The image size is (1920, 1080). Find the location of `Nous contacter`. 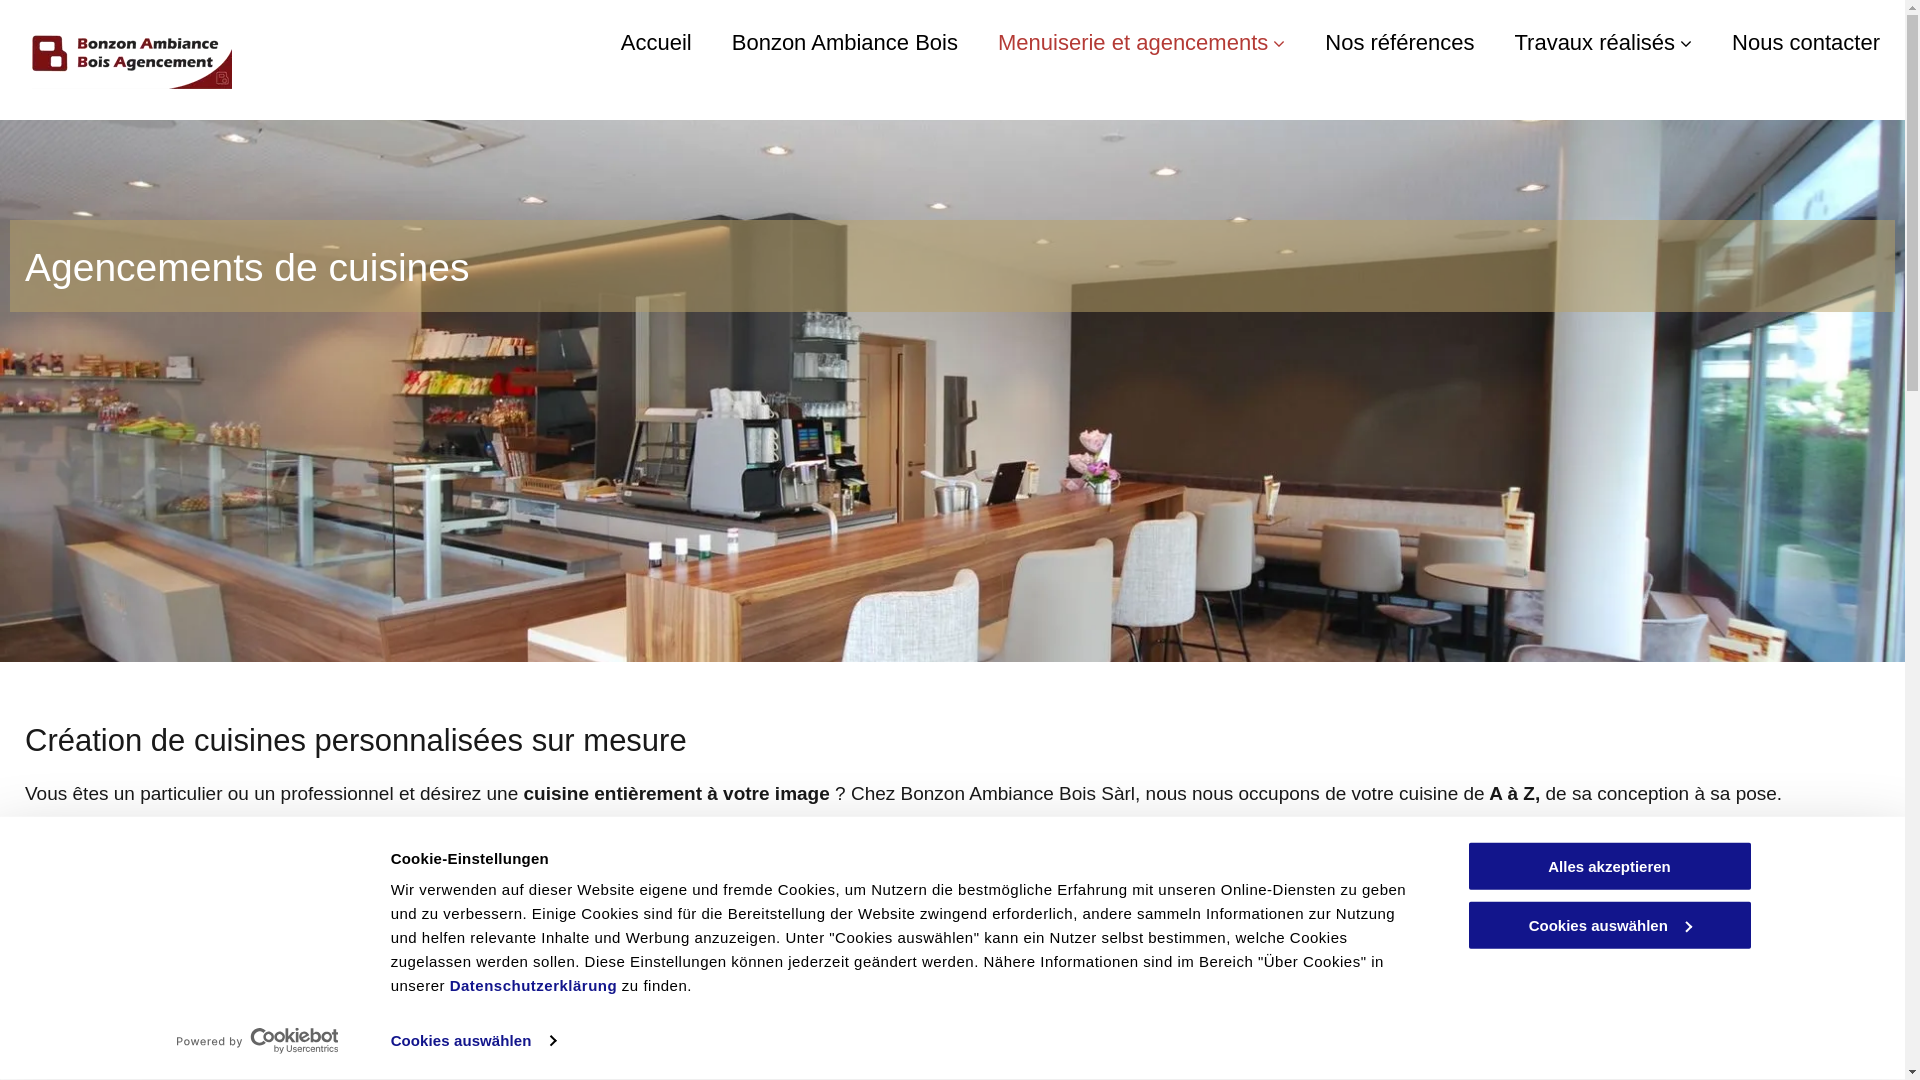

Nous contacter is located at coordinates (1806, 43).